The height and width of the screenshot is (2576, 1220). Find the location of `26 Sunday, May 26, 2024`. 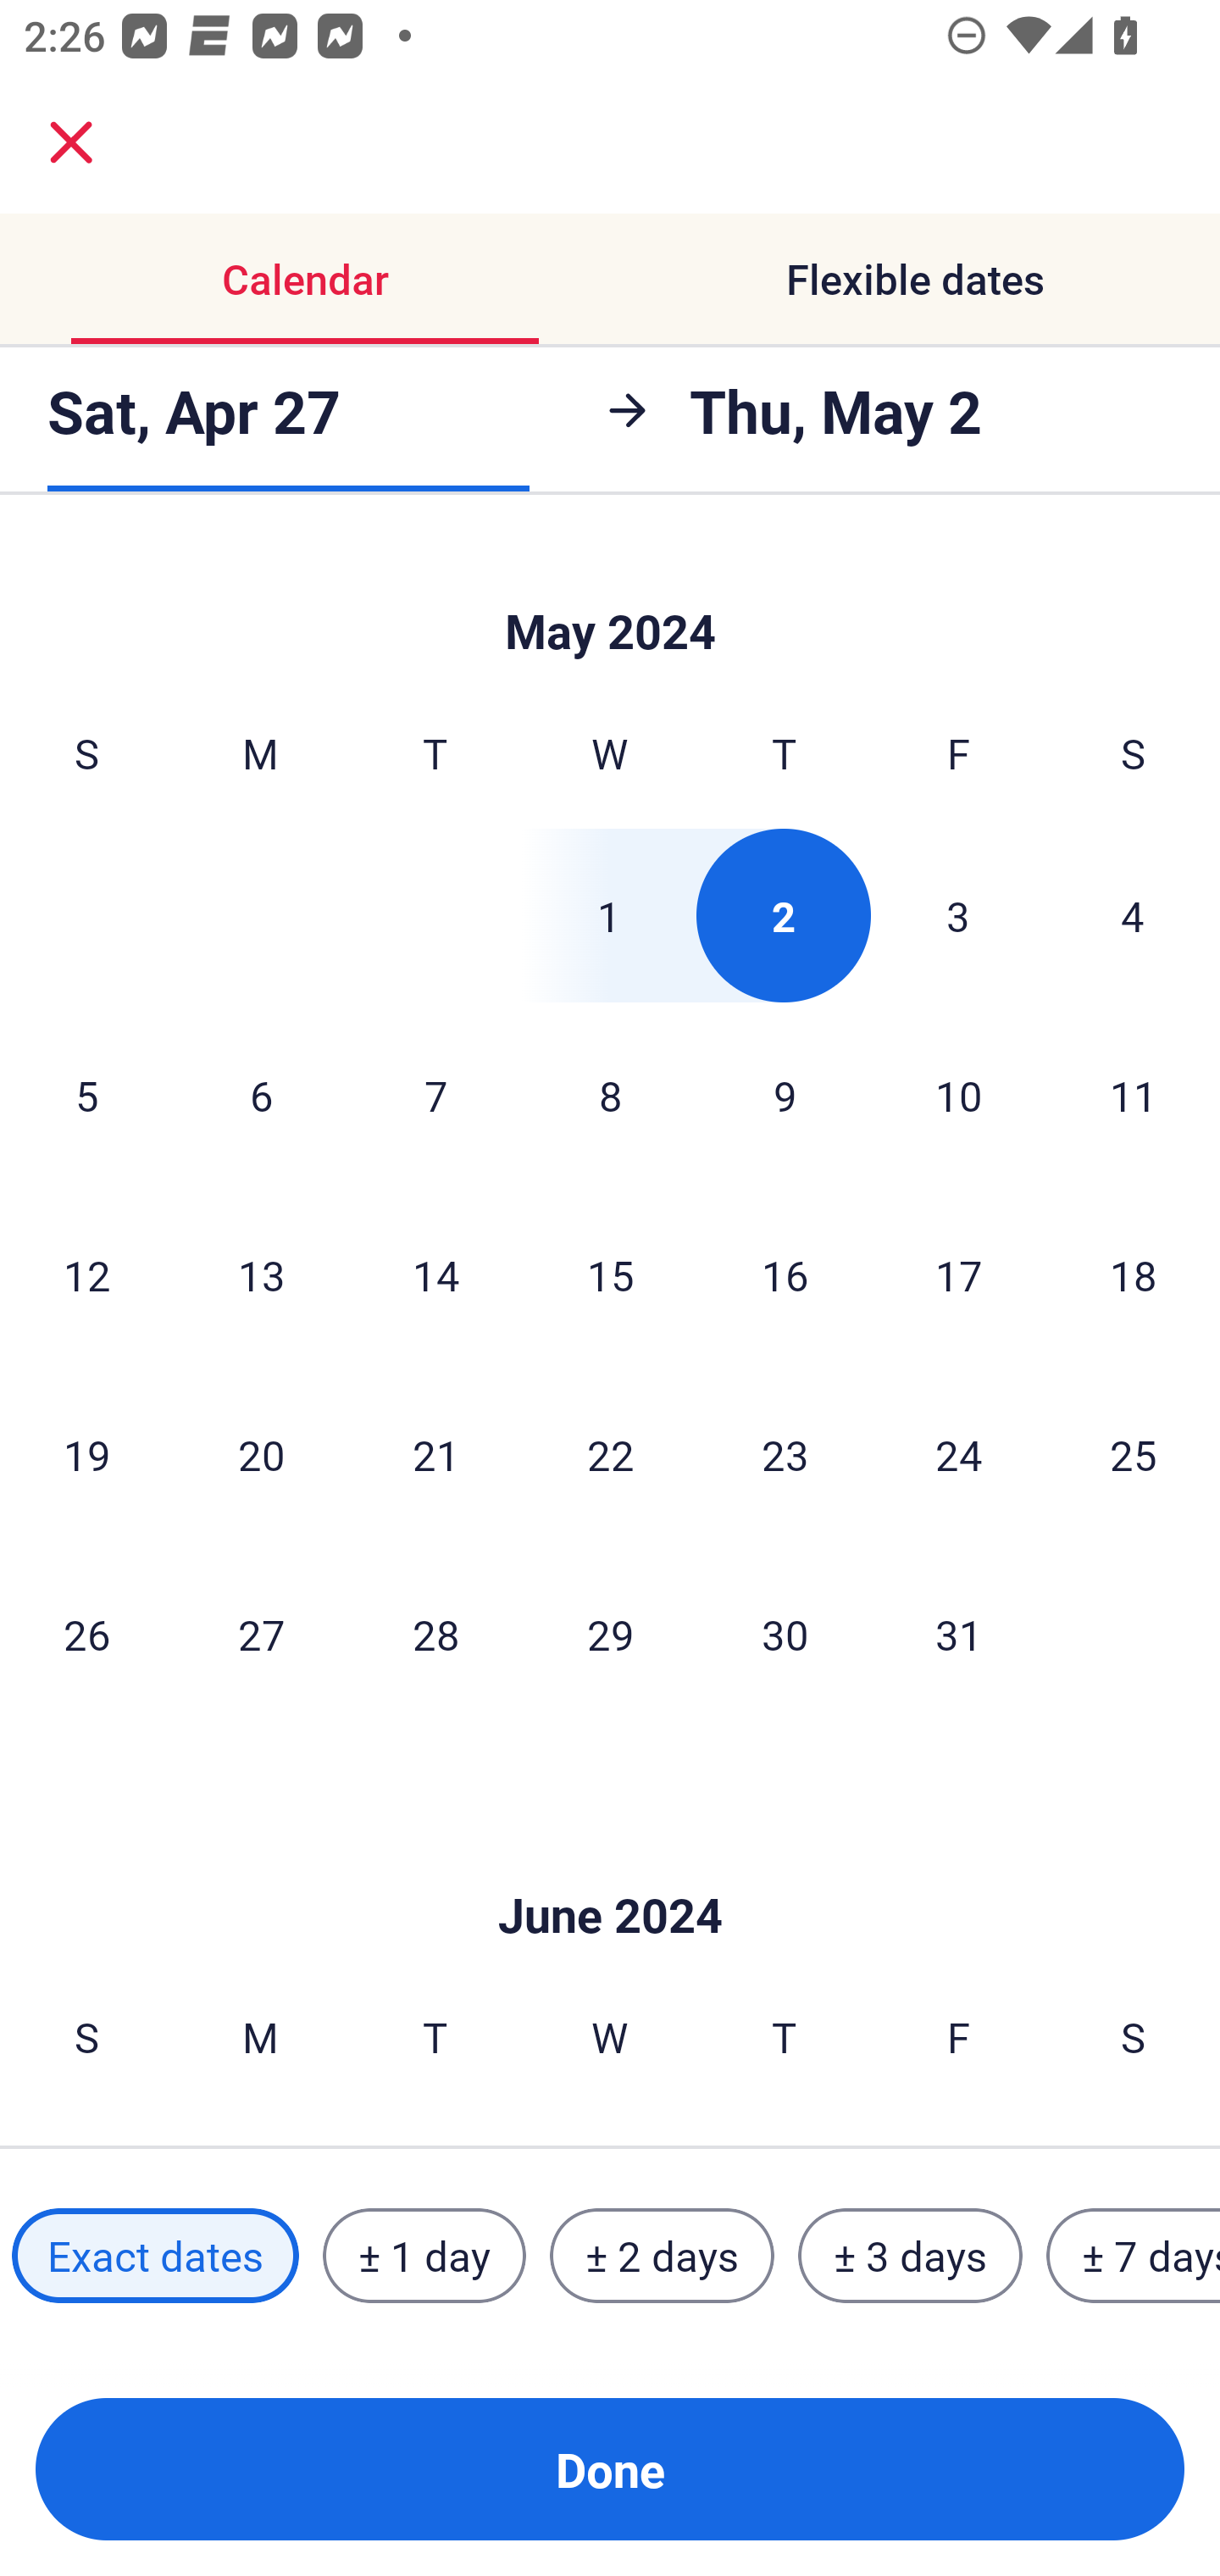

26 Sunday, May 26, 2024 is located at coordinates (86, 1634).